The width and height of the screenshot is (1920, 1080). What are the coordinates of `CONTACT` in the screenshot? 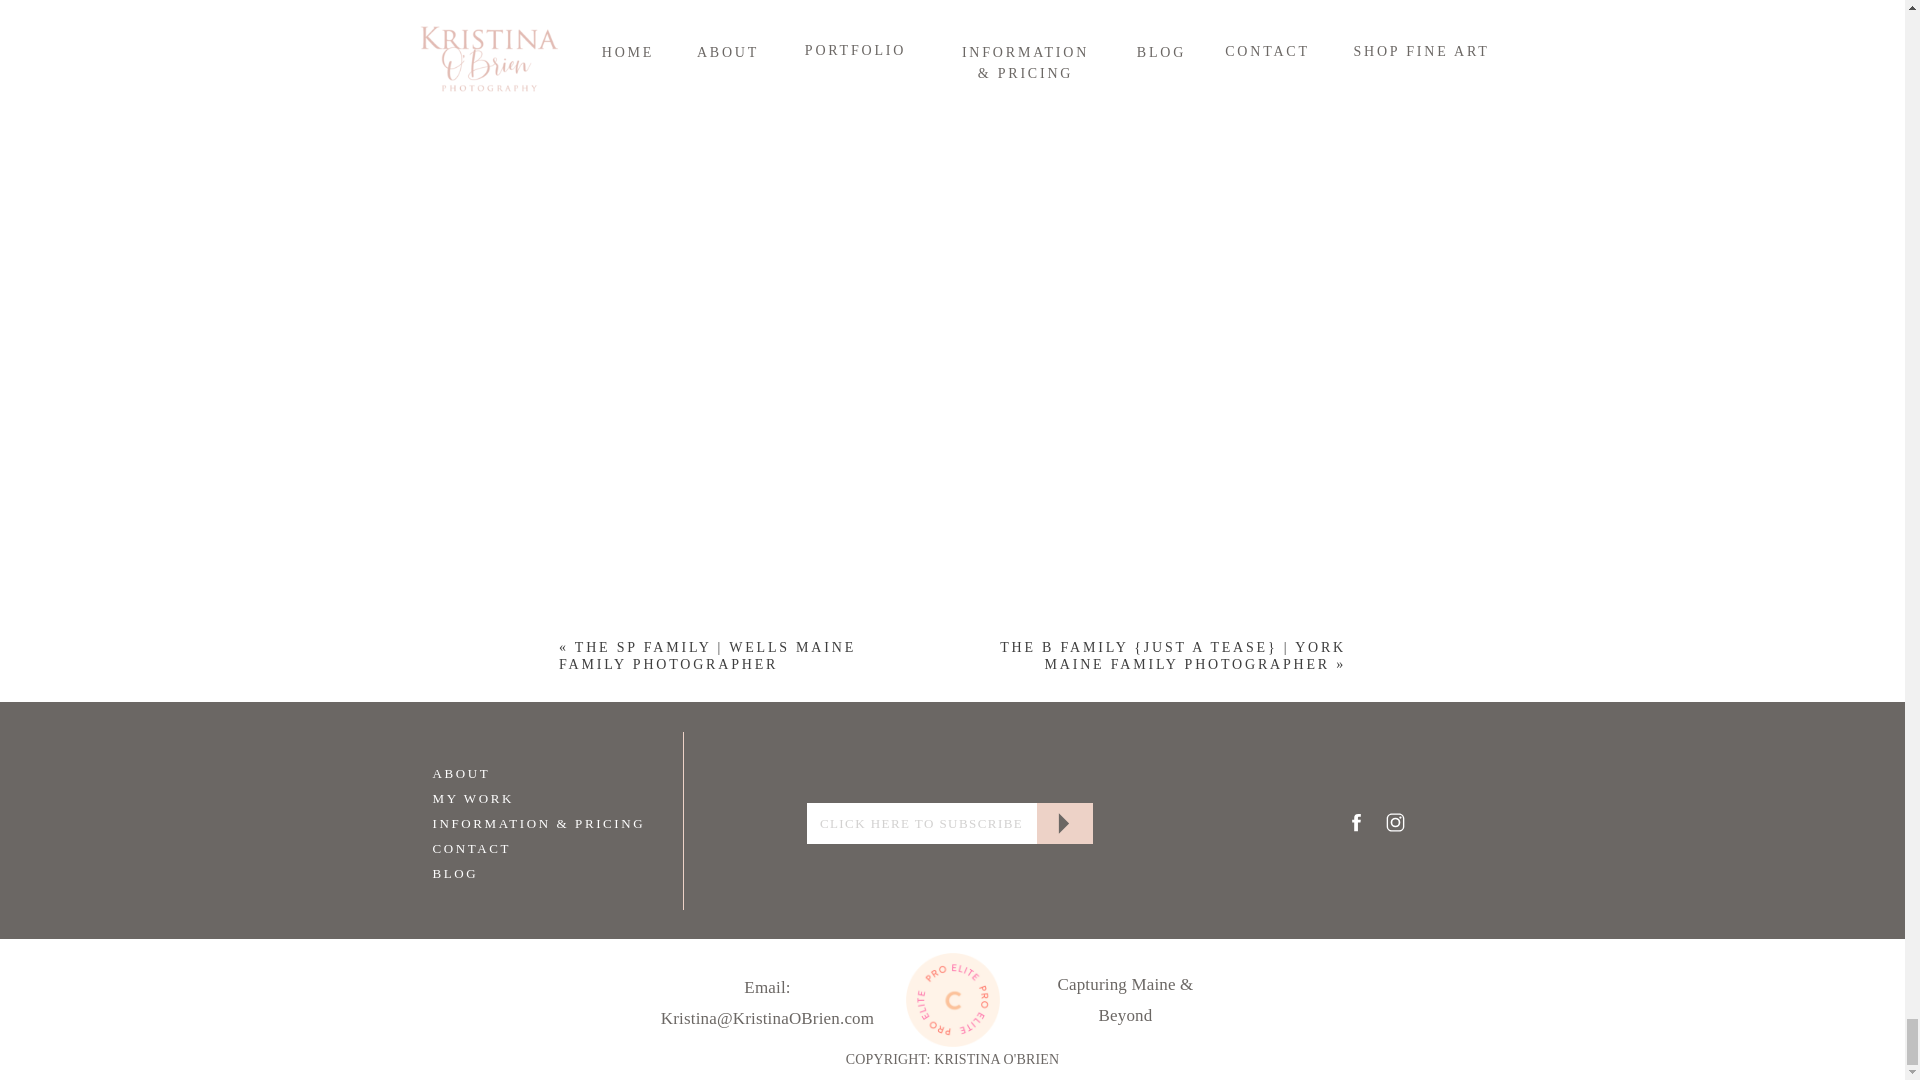 It's located at (506, 847).